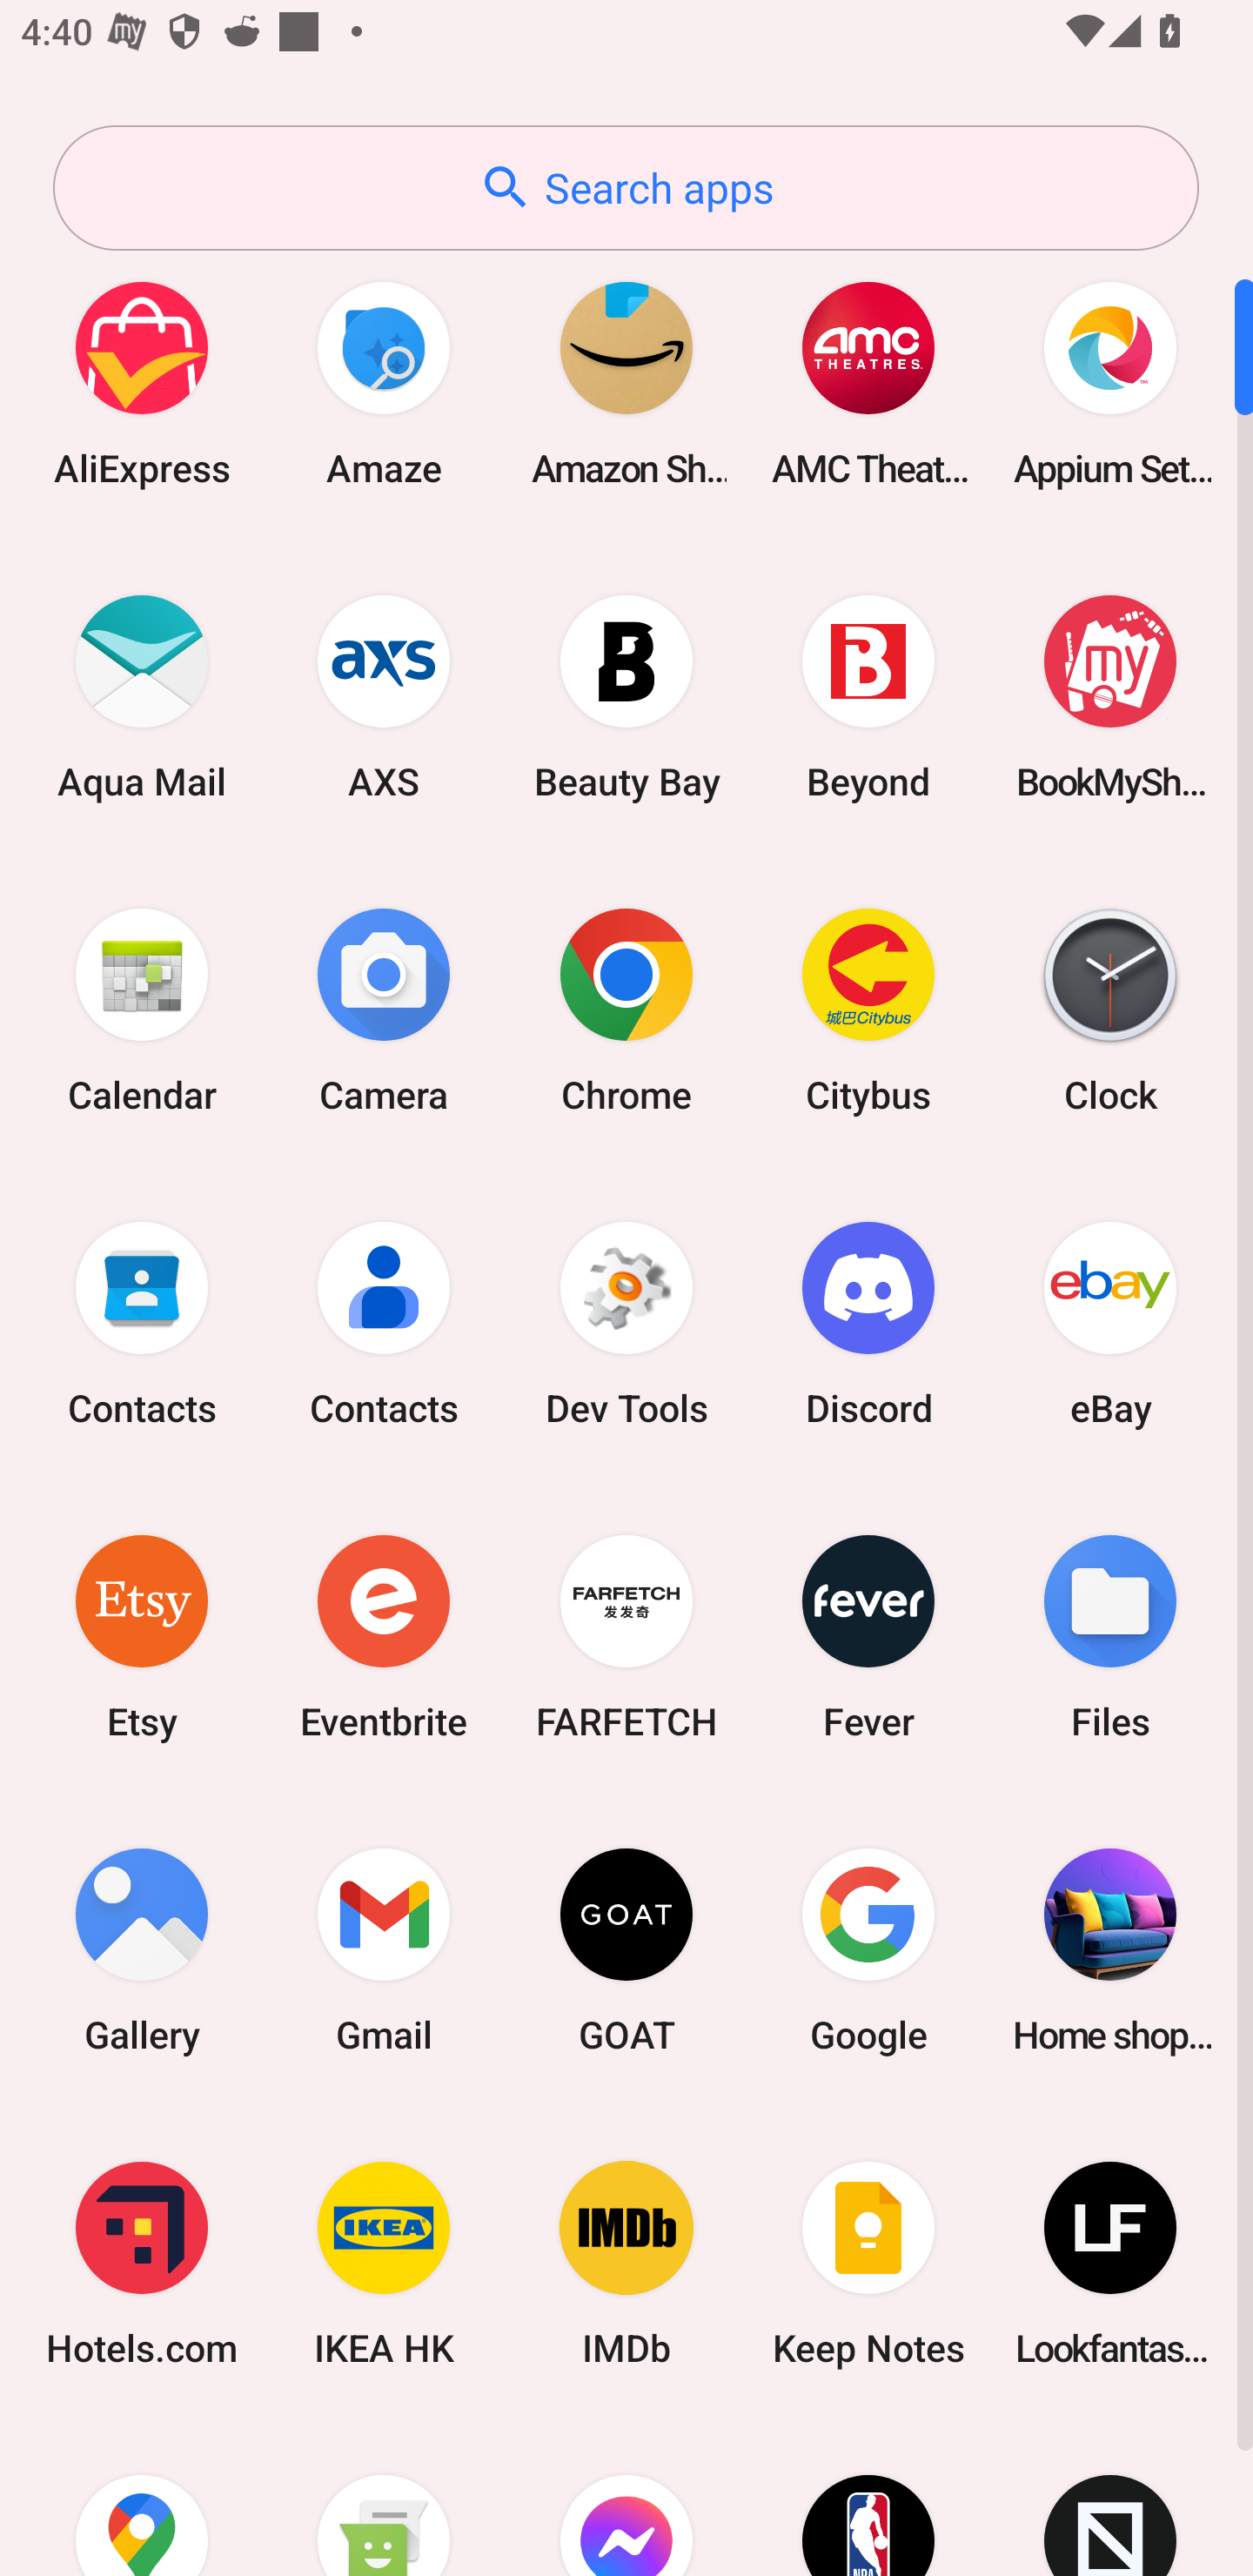  What do you see at coordinates (142, 2264) in the screenshot?
I see `Hotels.com` at bounding box center [142, 2264].